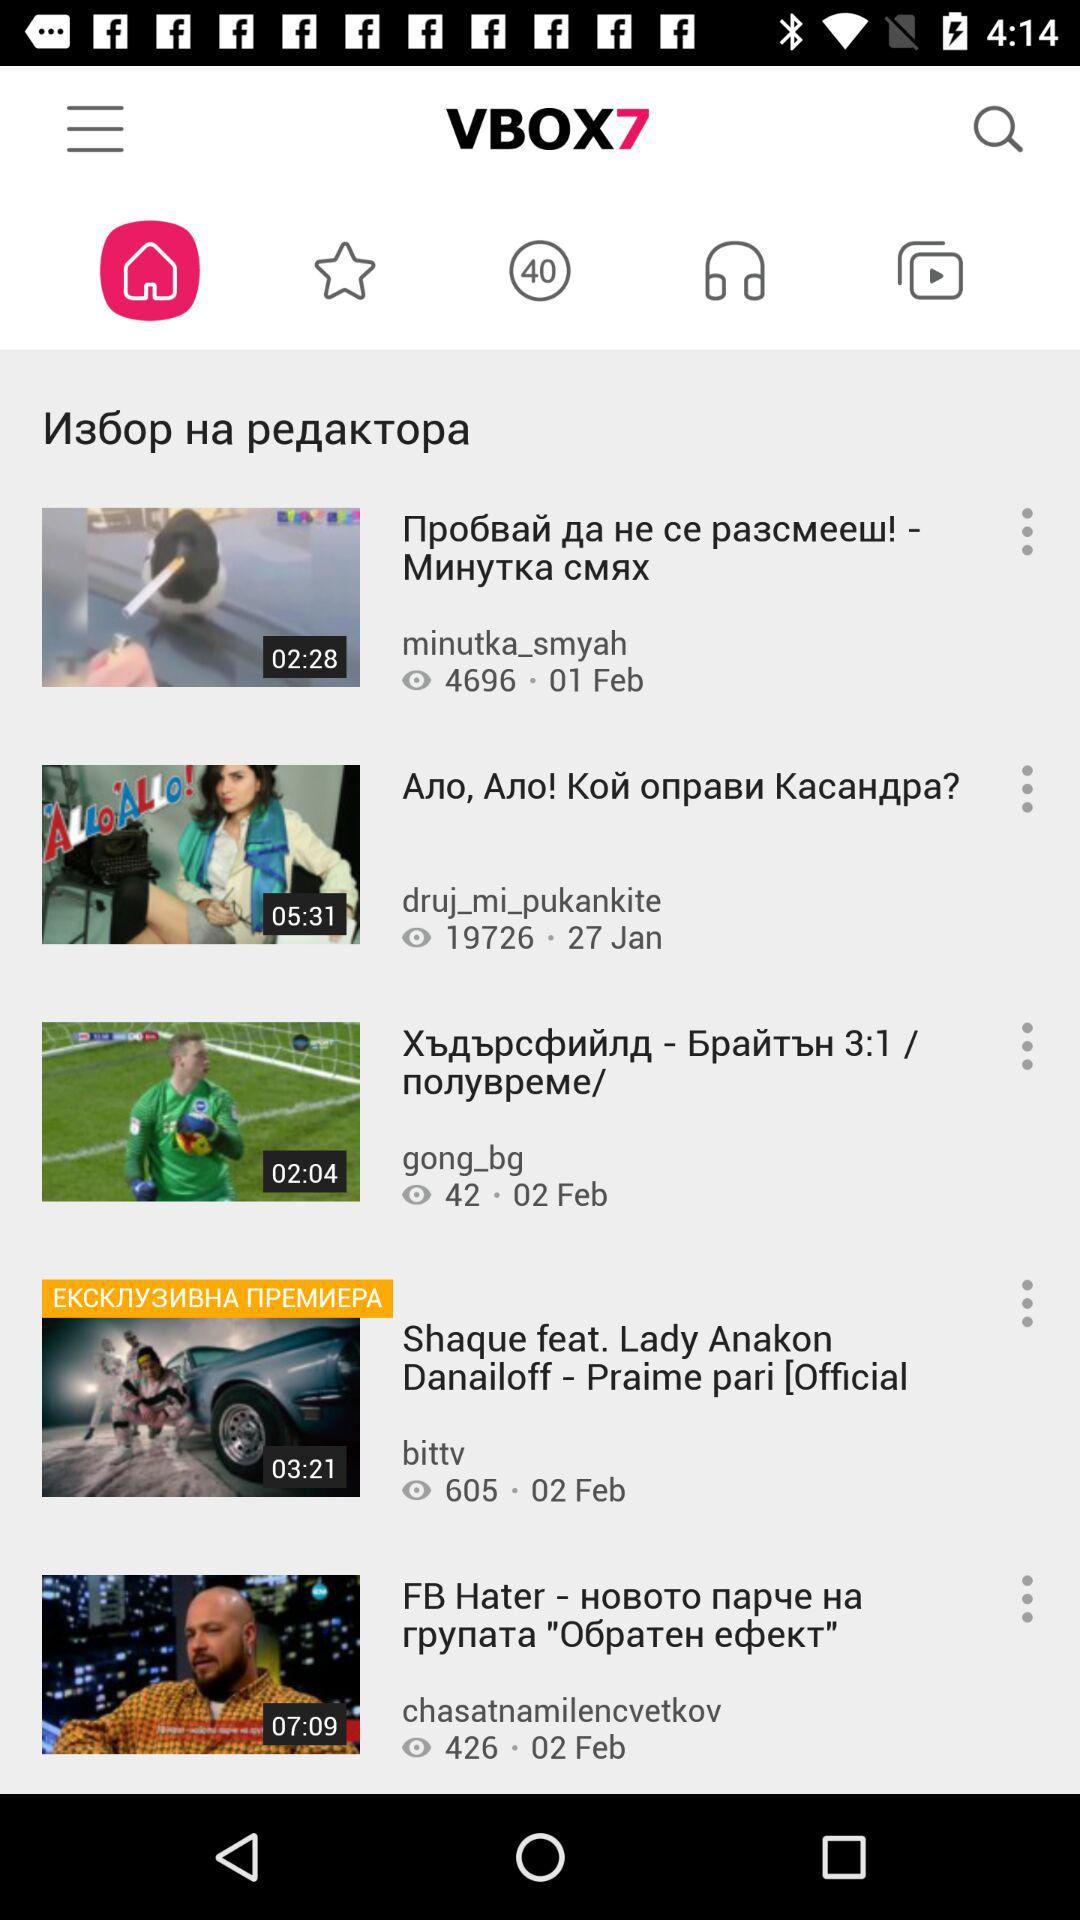  Describe the element at coordinates (1026, 1303) in the screenshot. I see `click on the fourth menu button` at that location.